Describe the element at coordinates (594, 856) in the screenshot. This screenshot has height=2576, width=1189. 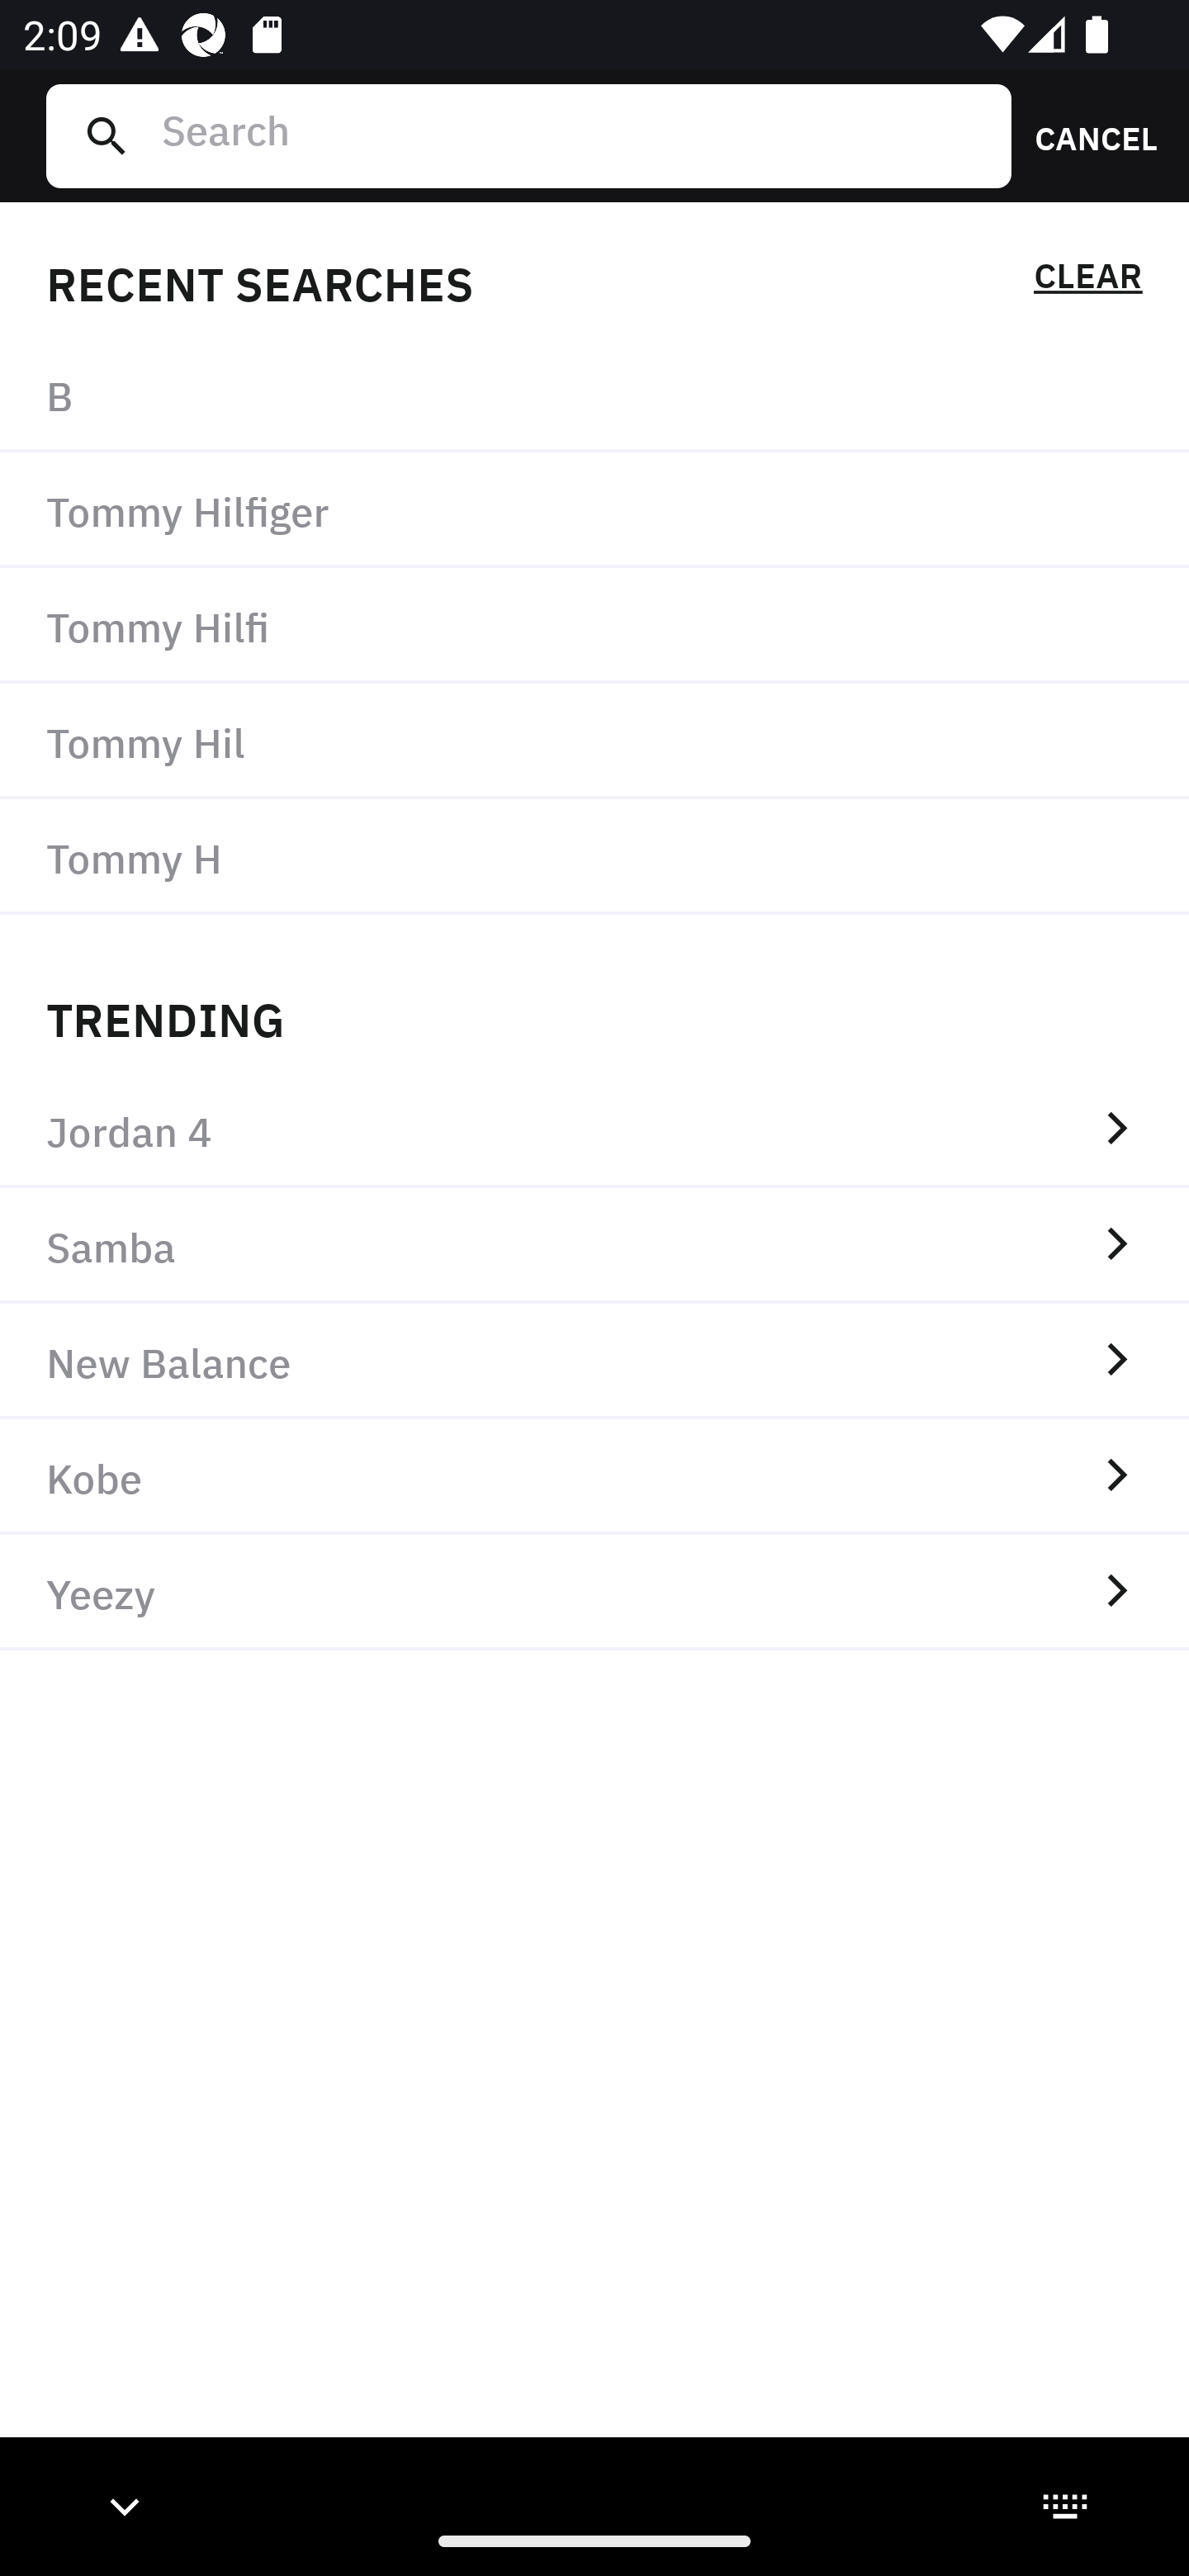
I see `Tommy H` at that location.